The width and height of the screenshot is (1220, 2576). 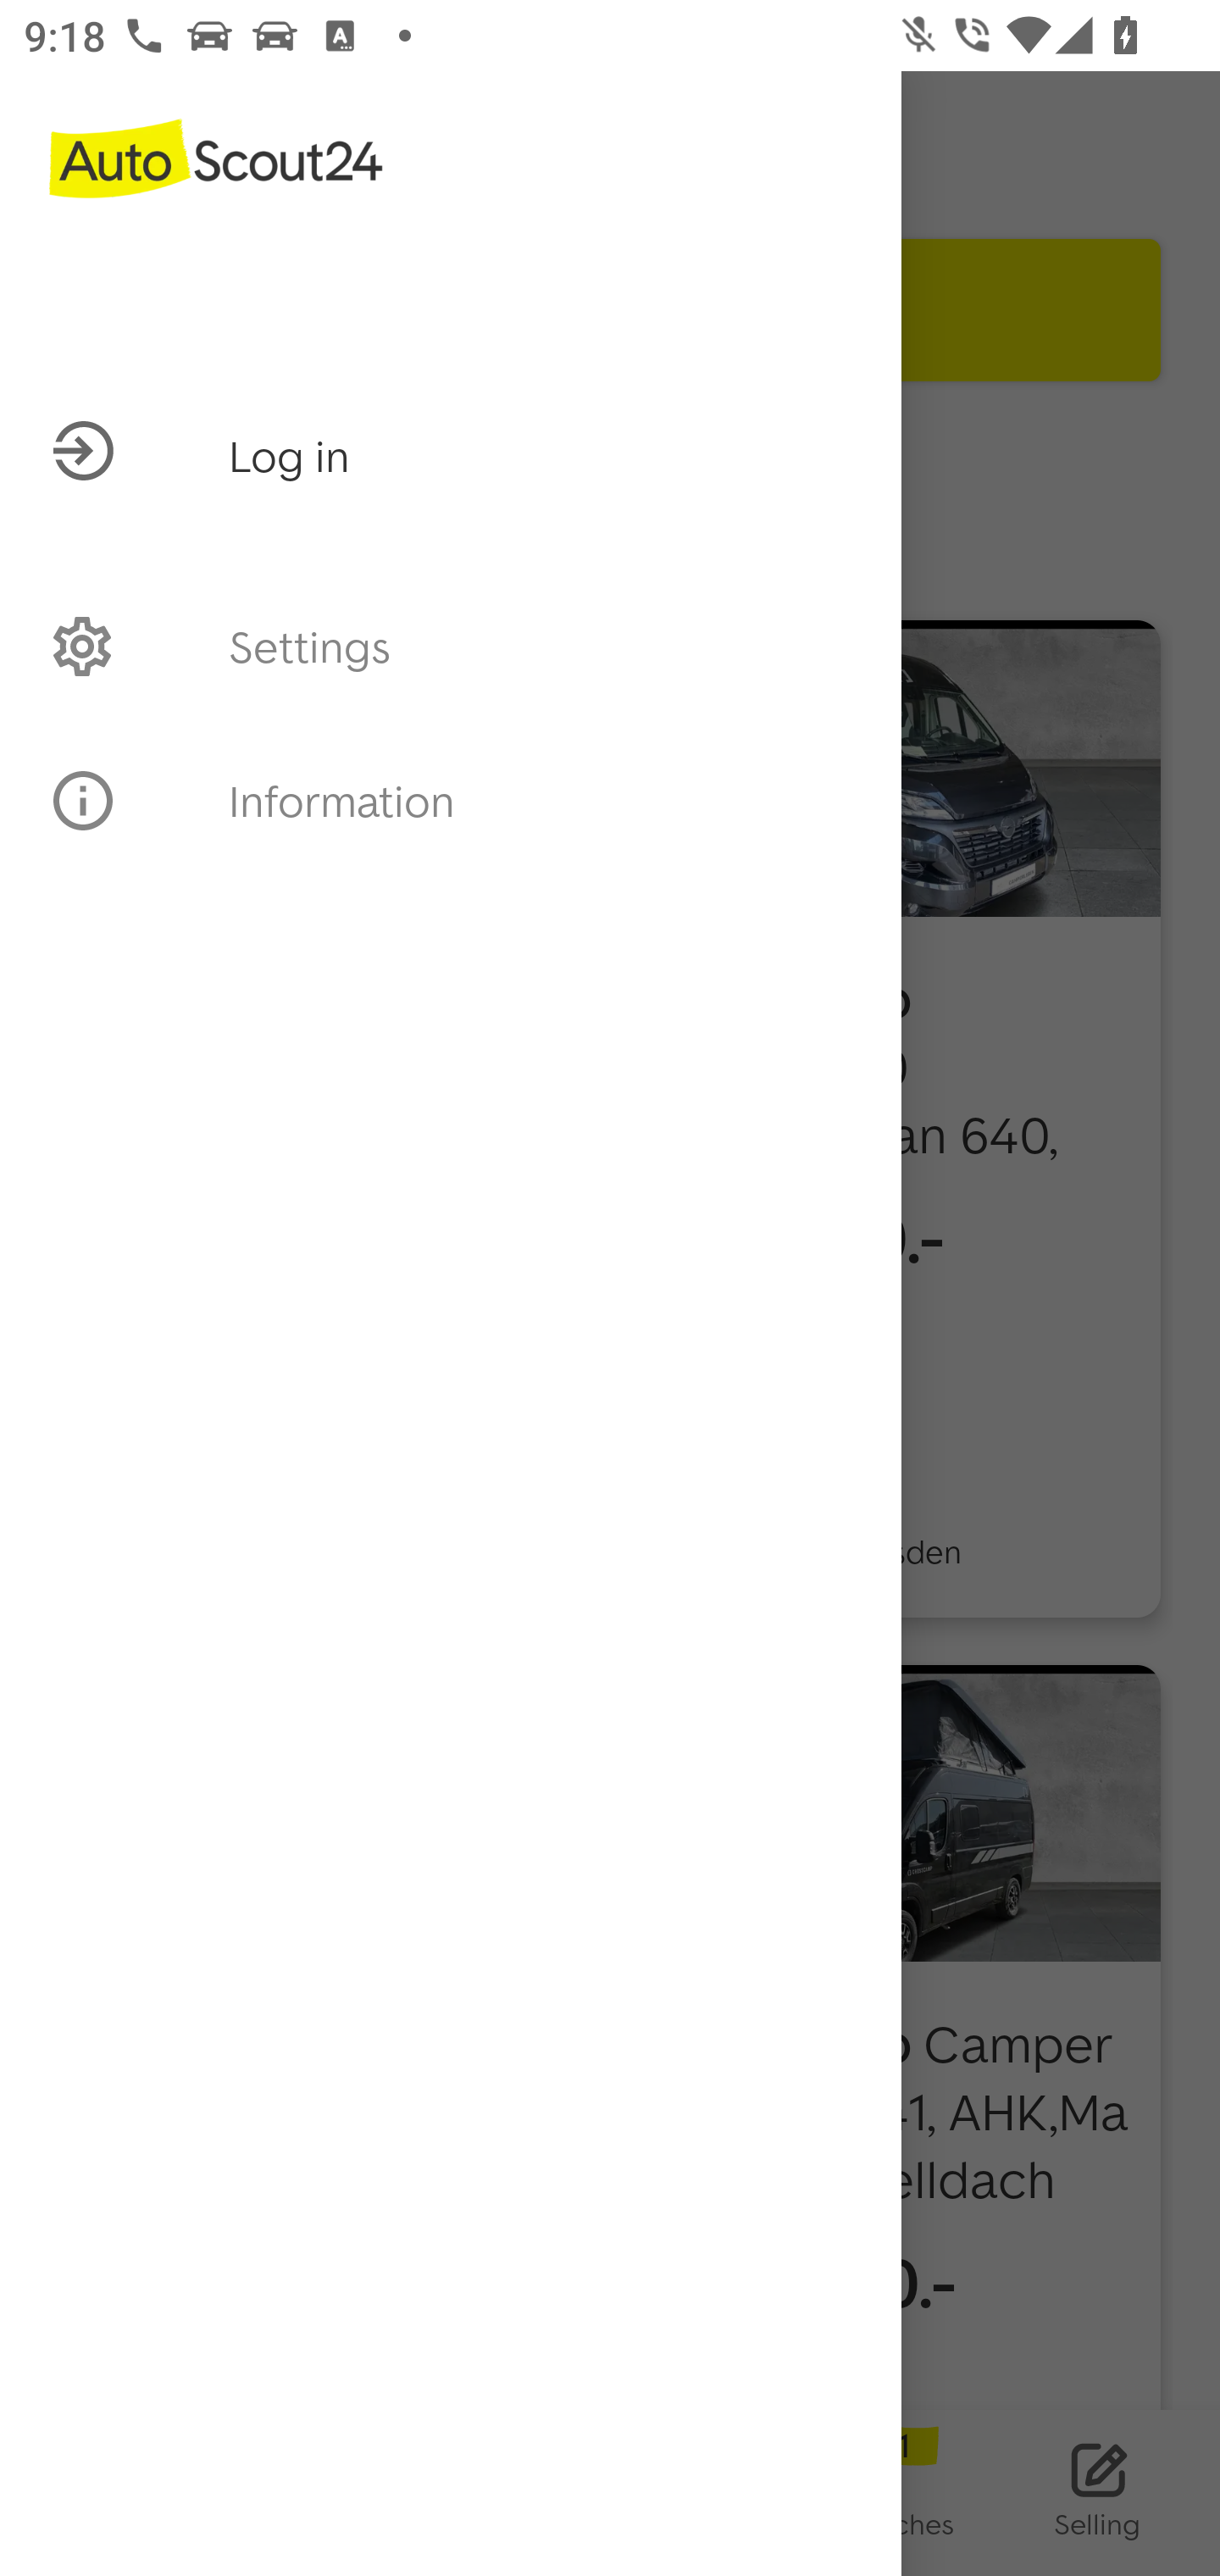 What do you see at coordinates (451, 801) in the screenshot?
I see `INFO Information` at bounding box center [451, 801].